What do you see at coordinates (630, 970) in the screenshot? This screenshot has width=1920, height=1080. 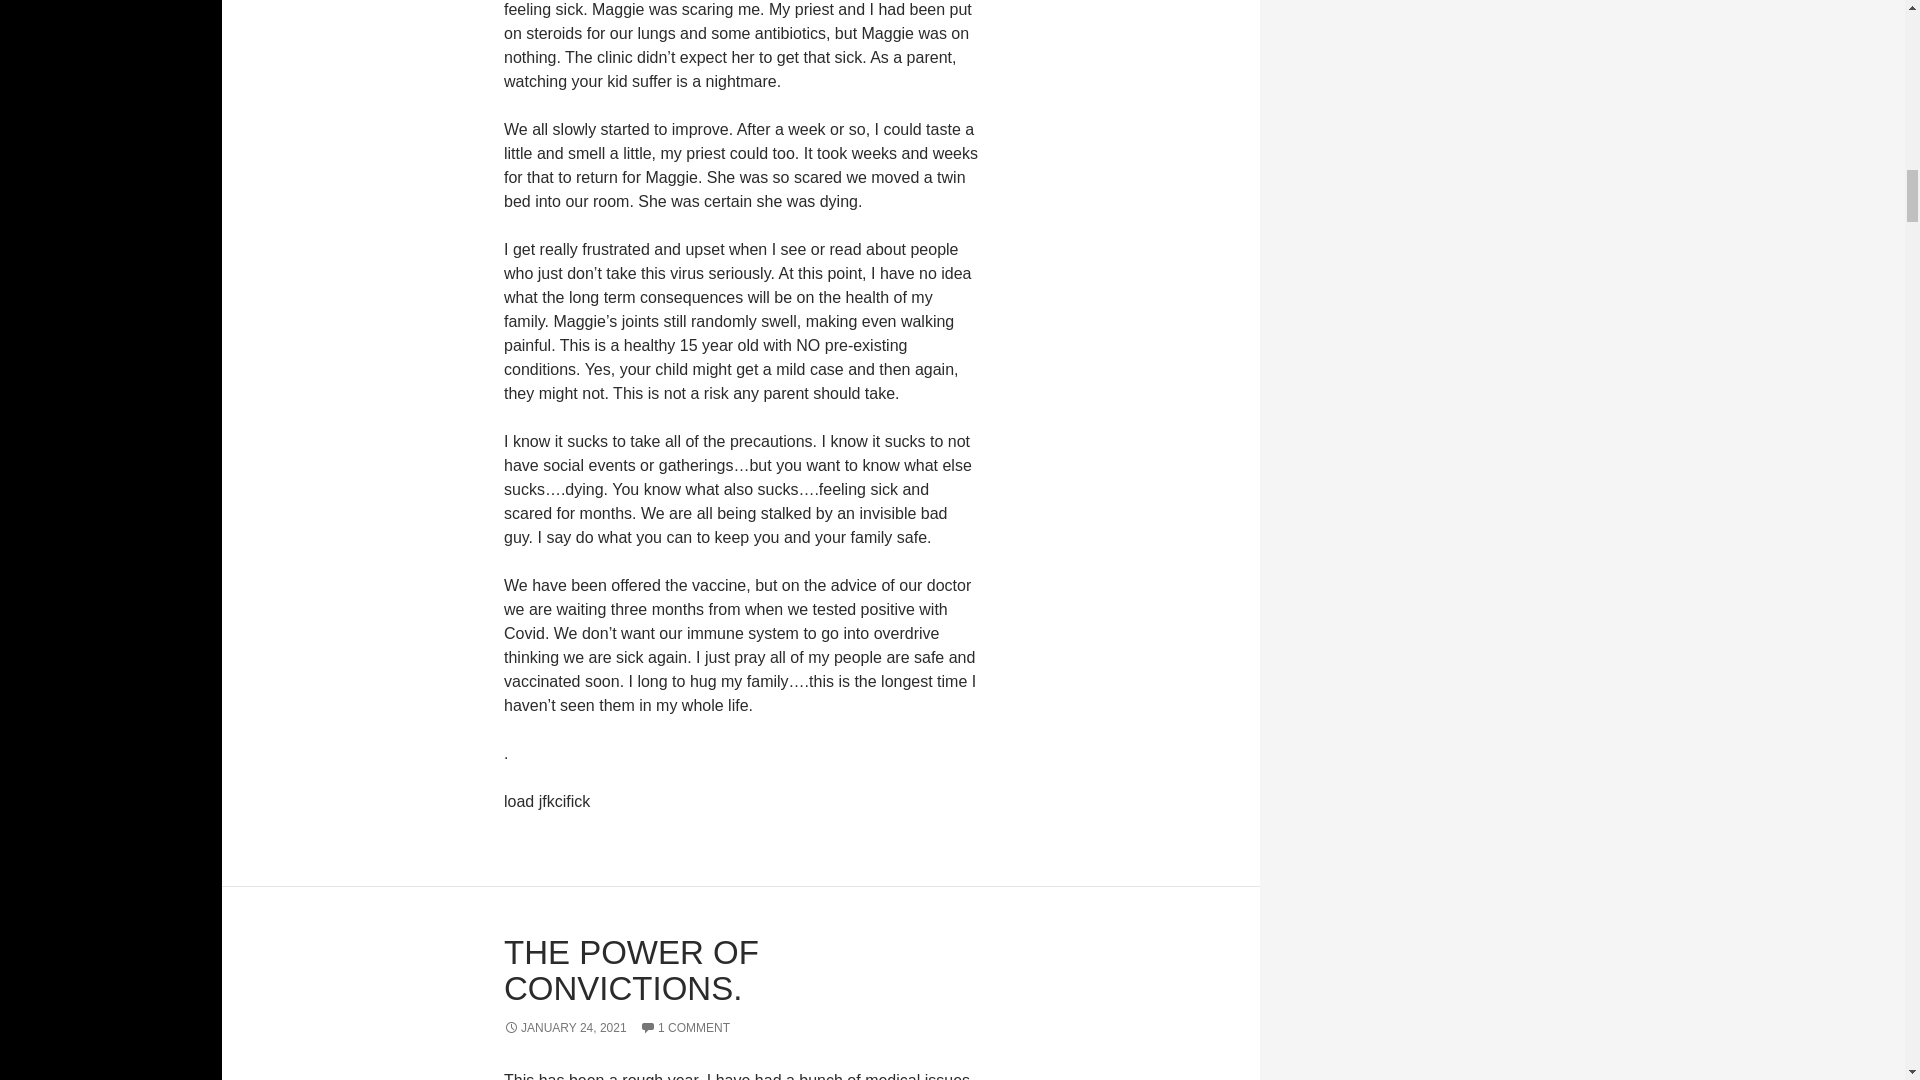 I see `THE POWER OF CONVICTIONS.` at bounding box center [630, 970].